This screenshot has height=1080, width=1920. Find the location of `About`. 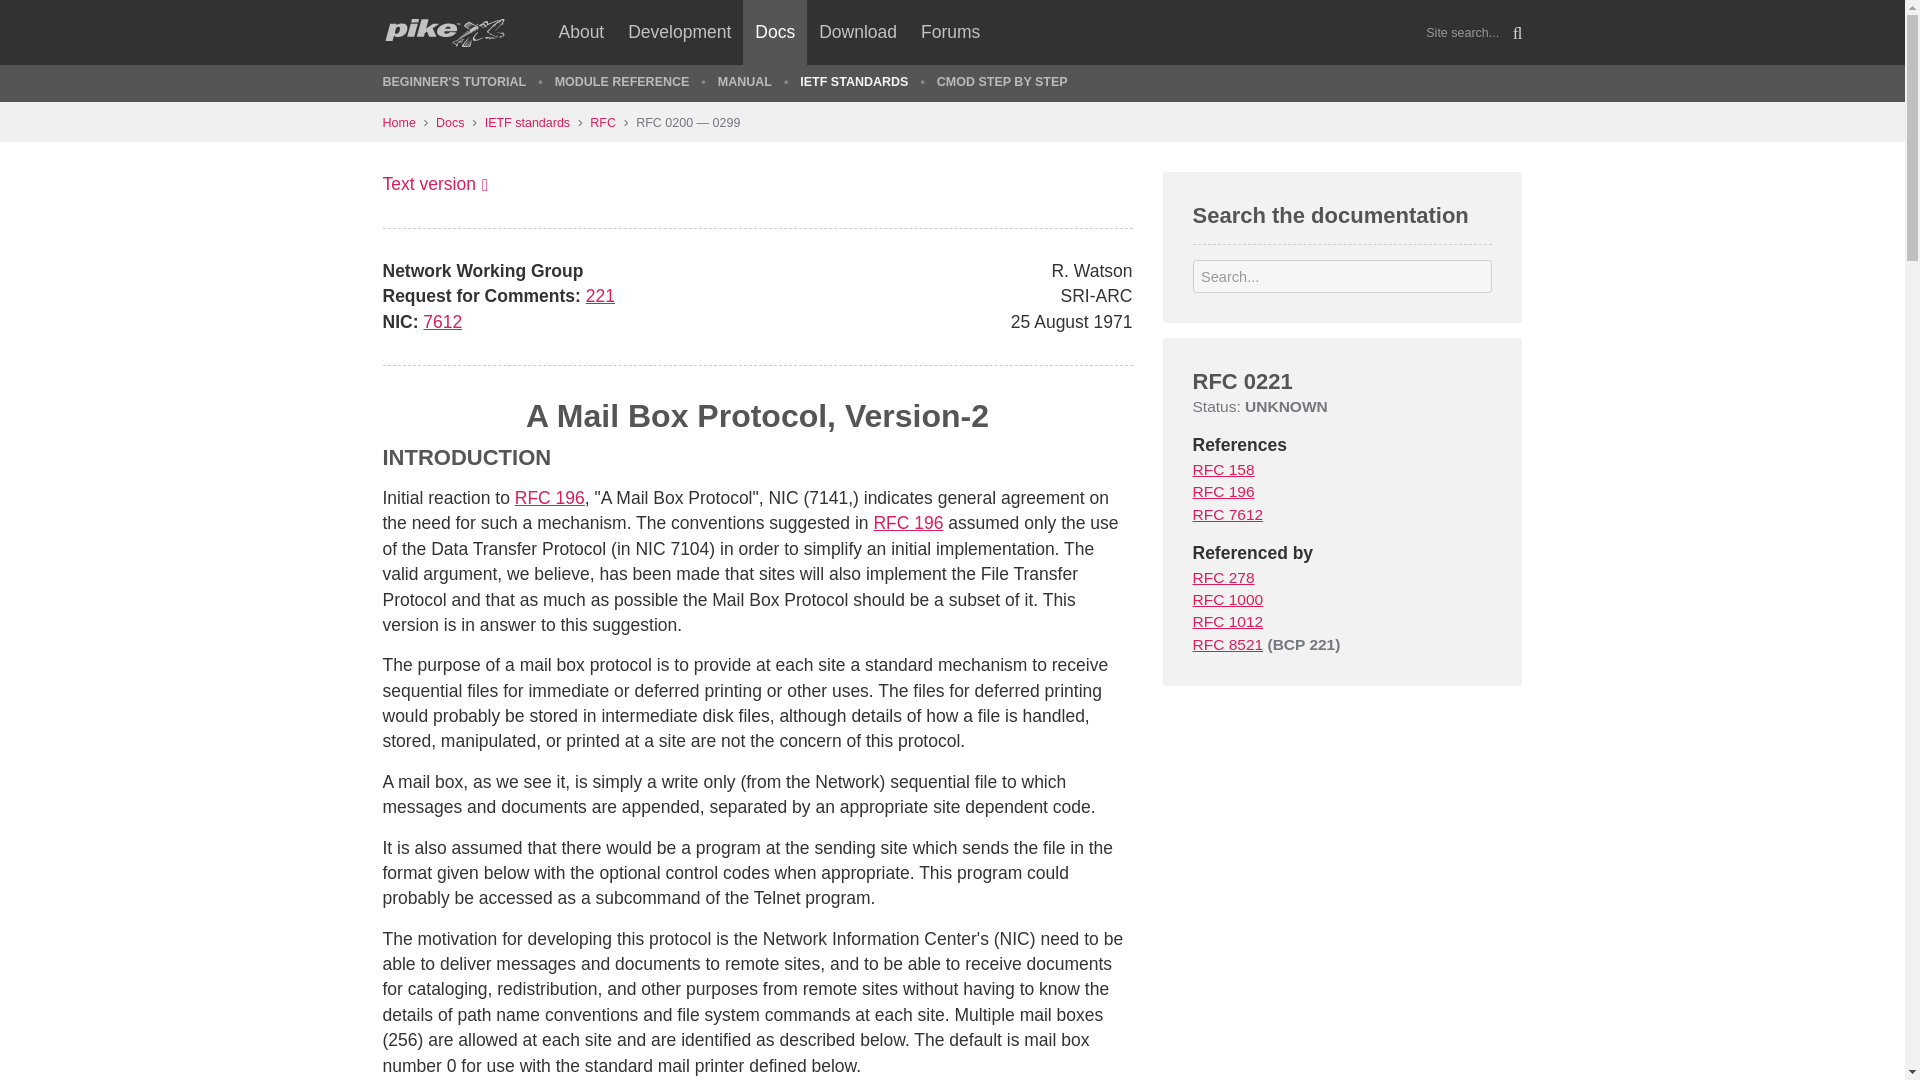

About is located at coordinates (580, 32).